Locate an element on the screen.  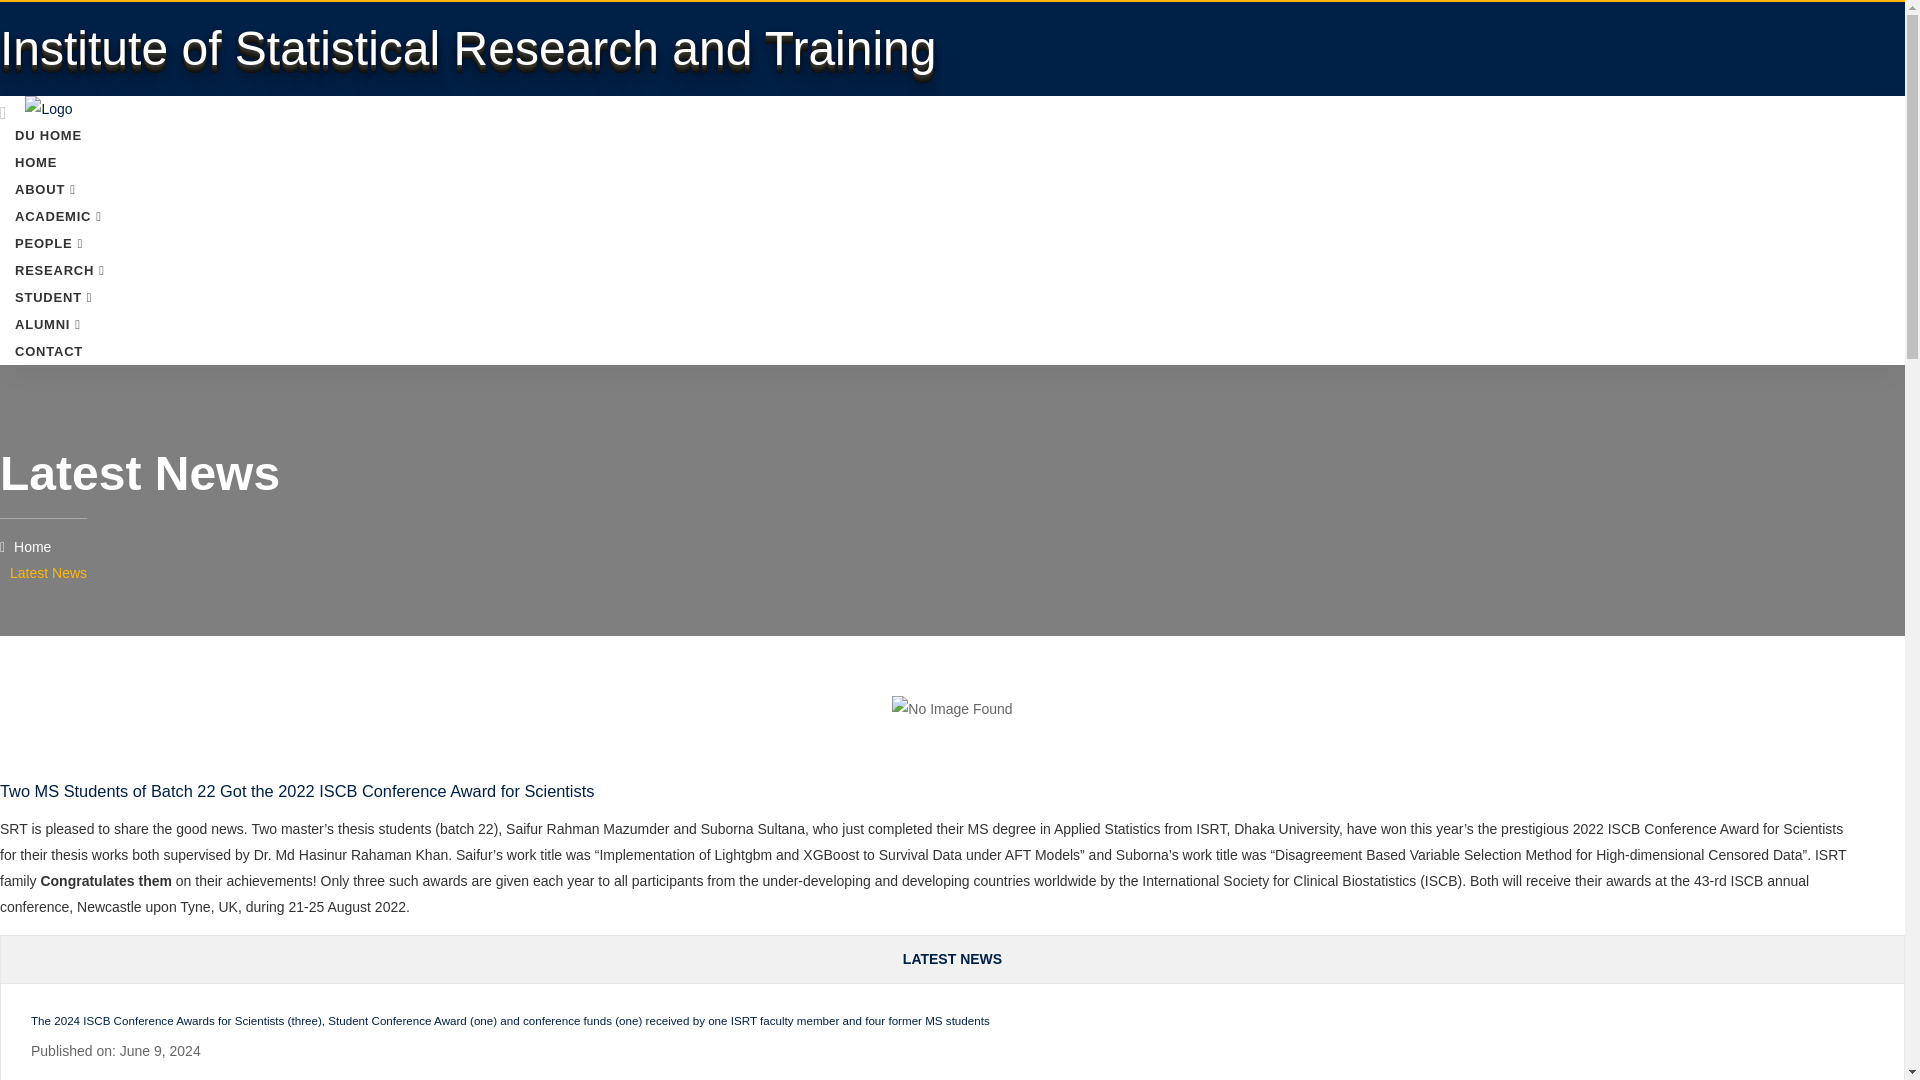
PEOPLE is located at coordinates (48, 243).